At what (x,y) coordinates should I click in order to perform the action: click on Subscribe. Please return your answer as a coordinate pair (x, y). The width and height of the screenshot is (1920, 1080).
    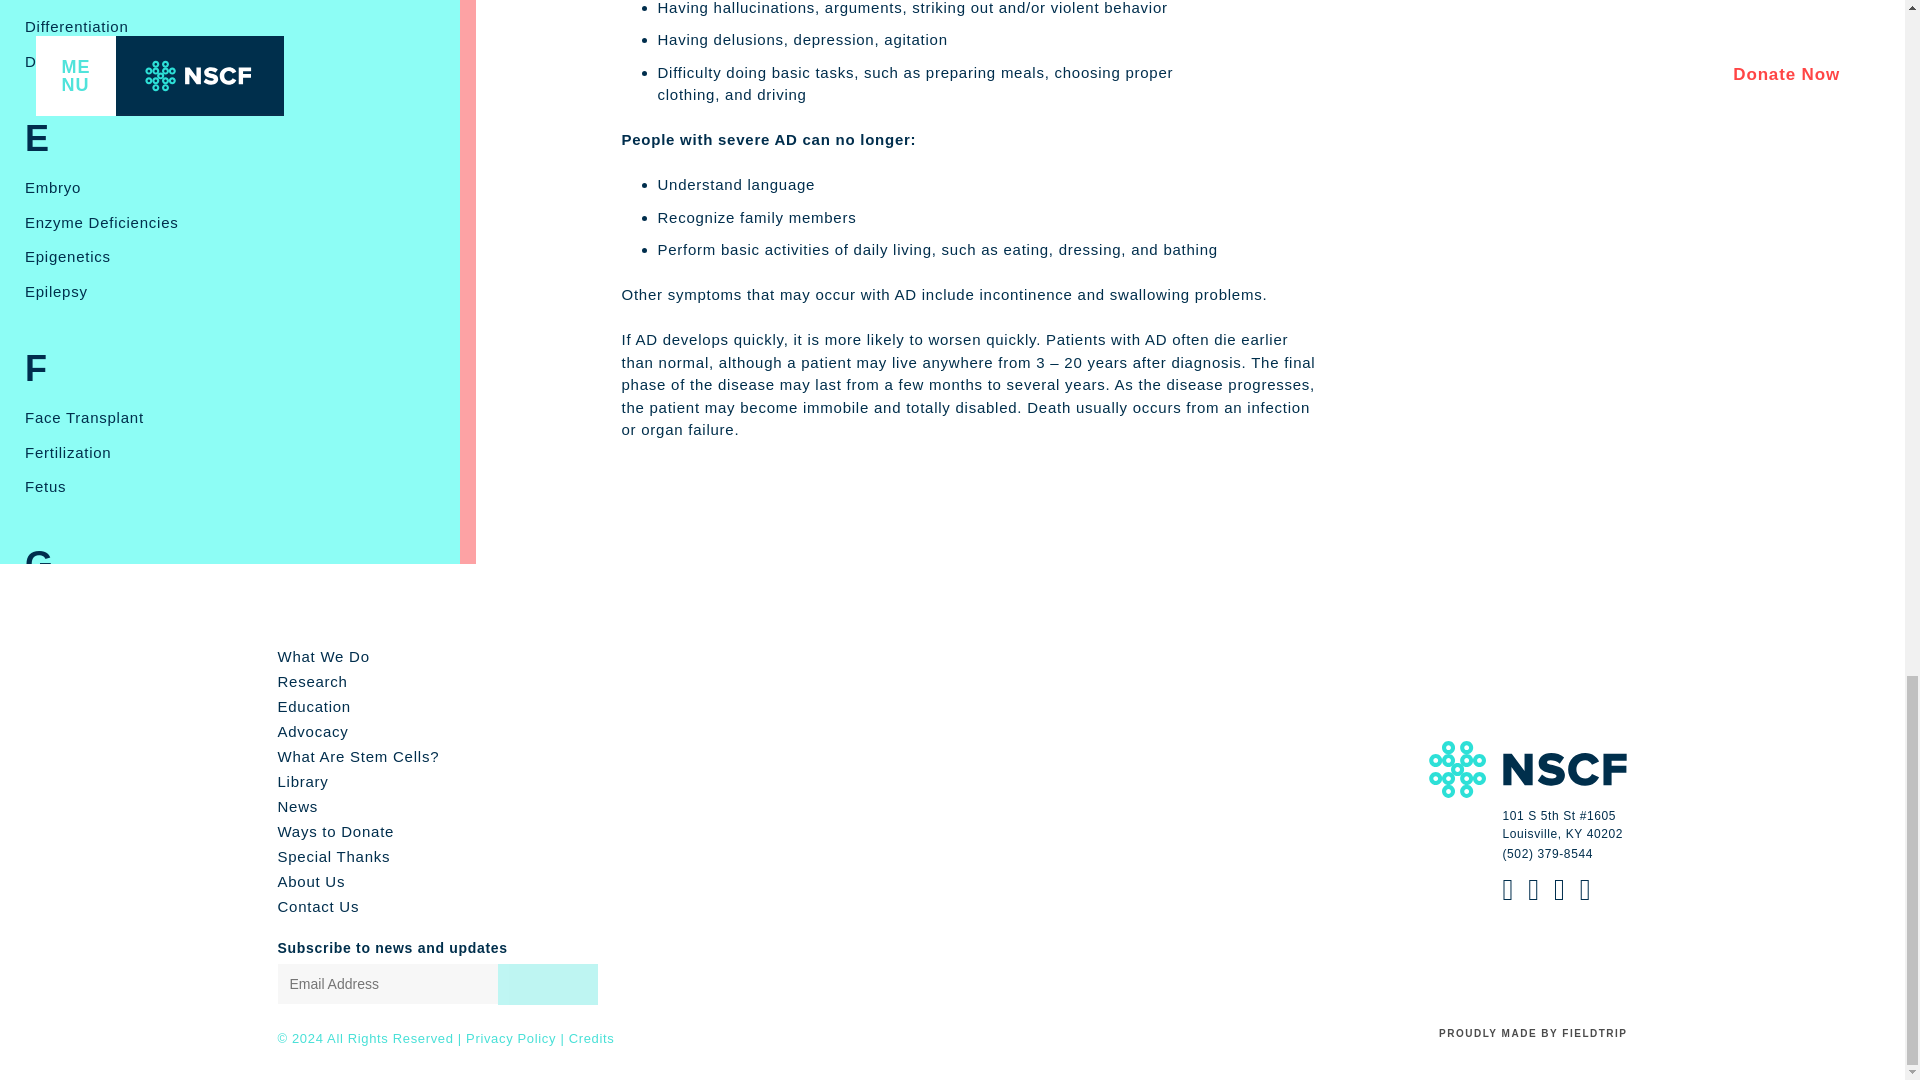
    Looking at the image, I should click on (547, 984).